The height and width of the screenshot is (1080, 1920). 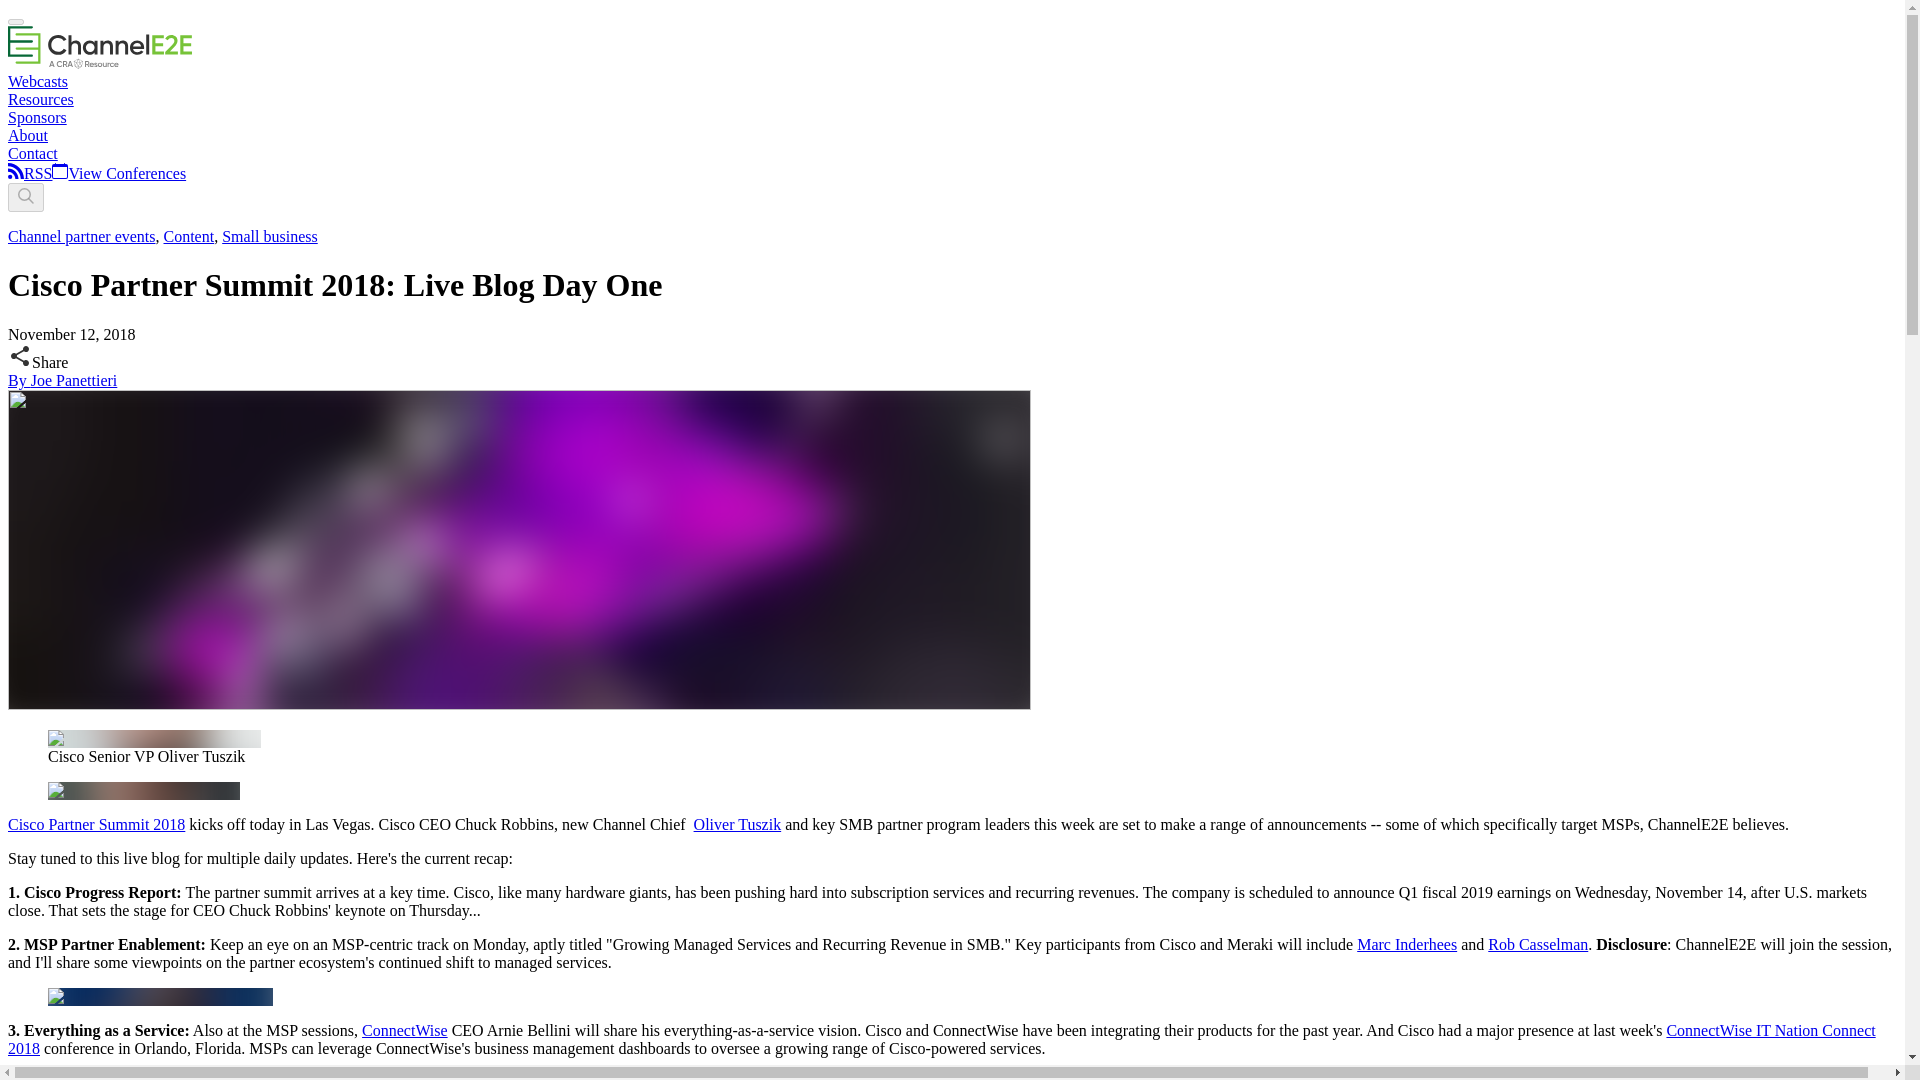 I want to click on Contact, so click(x=32, y=153).